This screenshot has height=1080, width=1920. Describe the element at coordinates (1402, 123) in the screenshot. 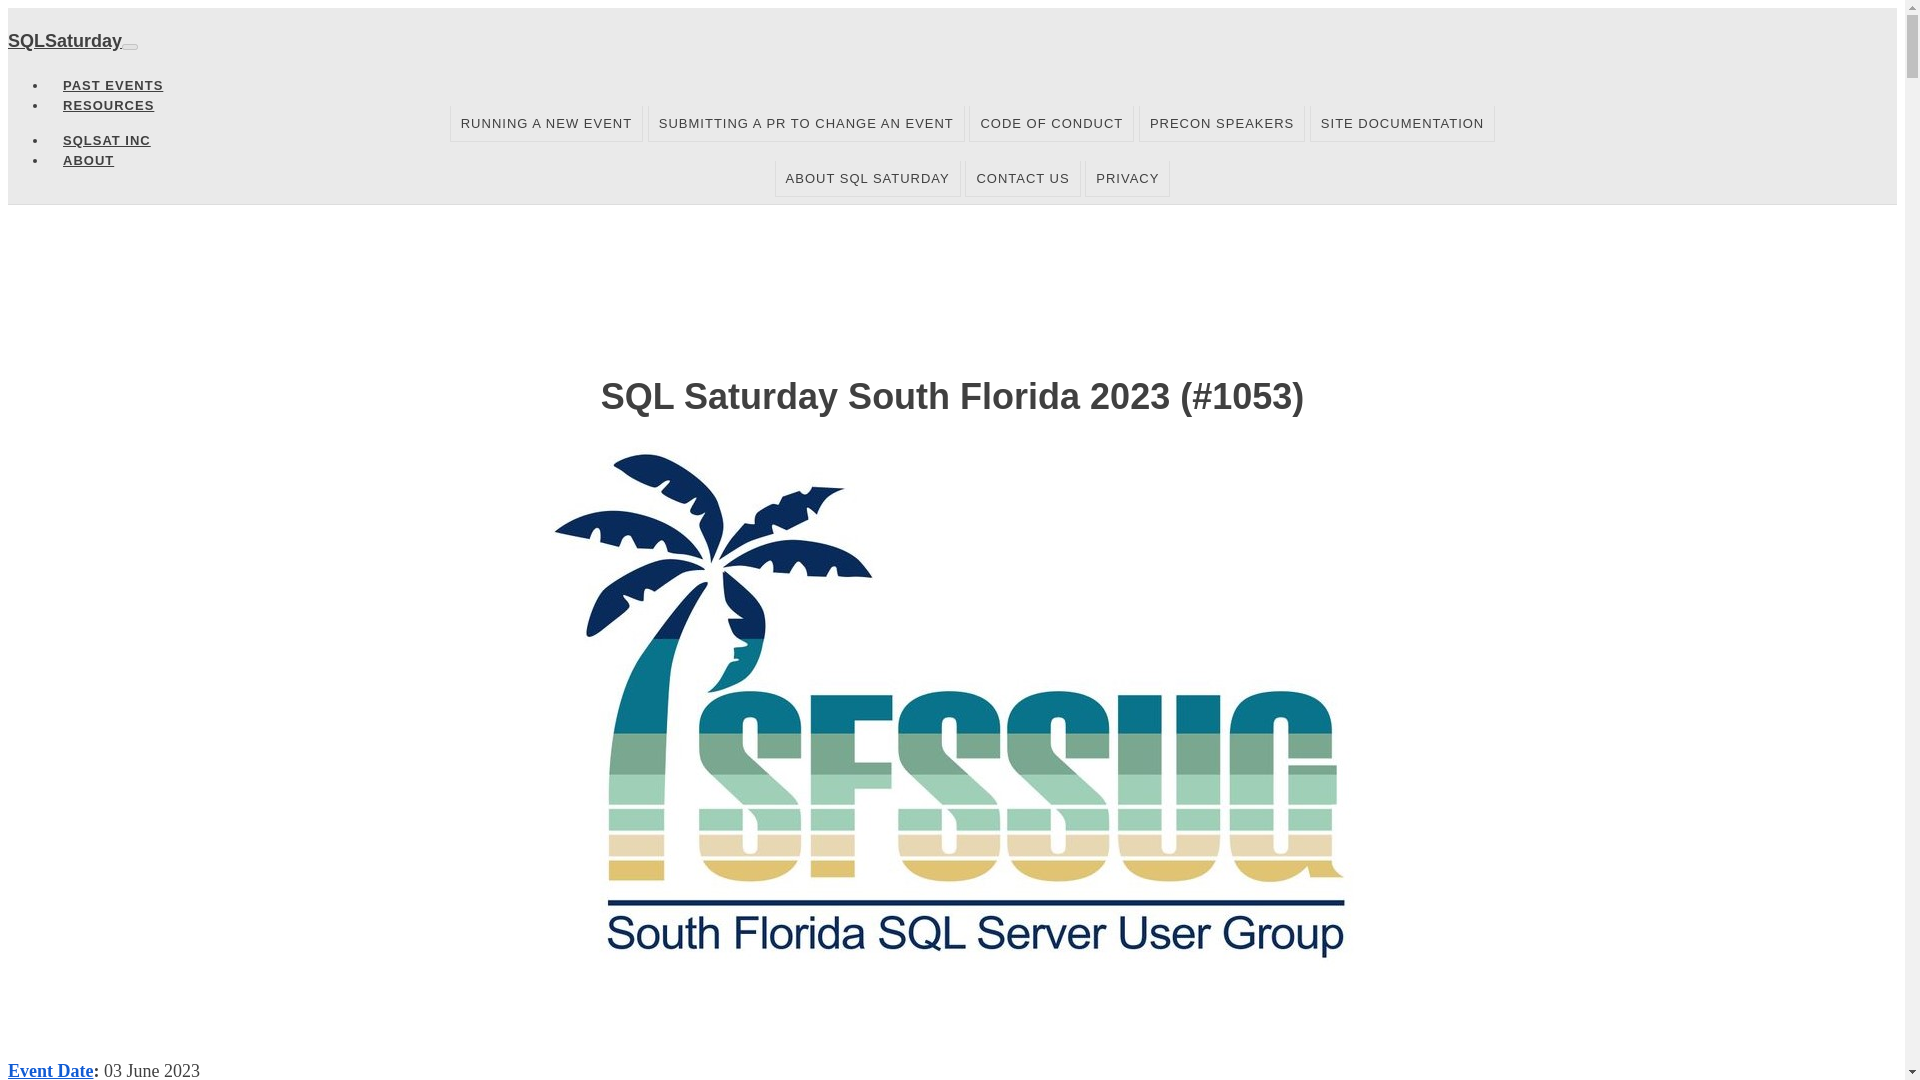

I see `SITE DOCUMENTATION` at that location.